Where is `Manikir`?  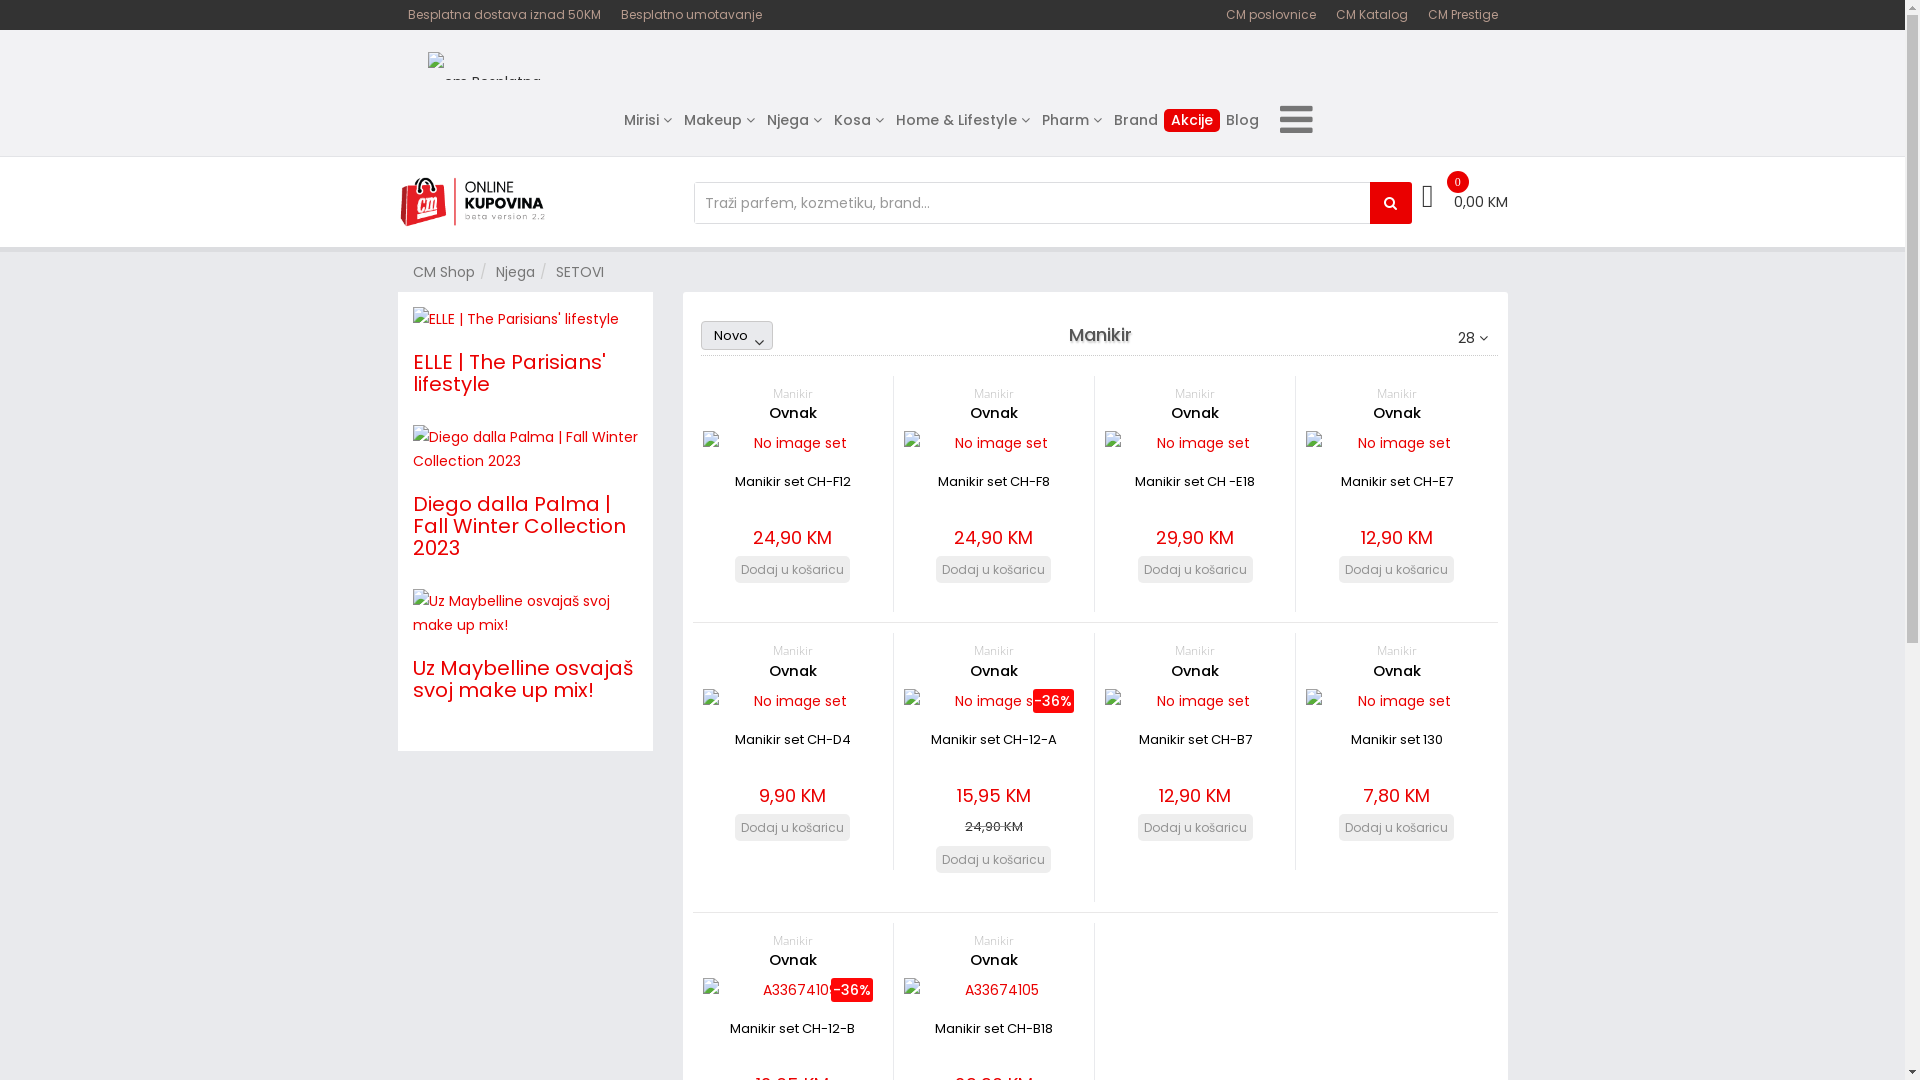 Manikir is located at coordinates (994, 940).